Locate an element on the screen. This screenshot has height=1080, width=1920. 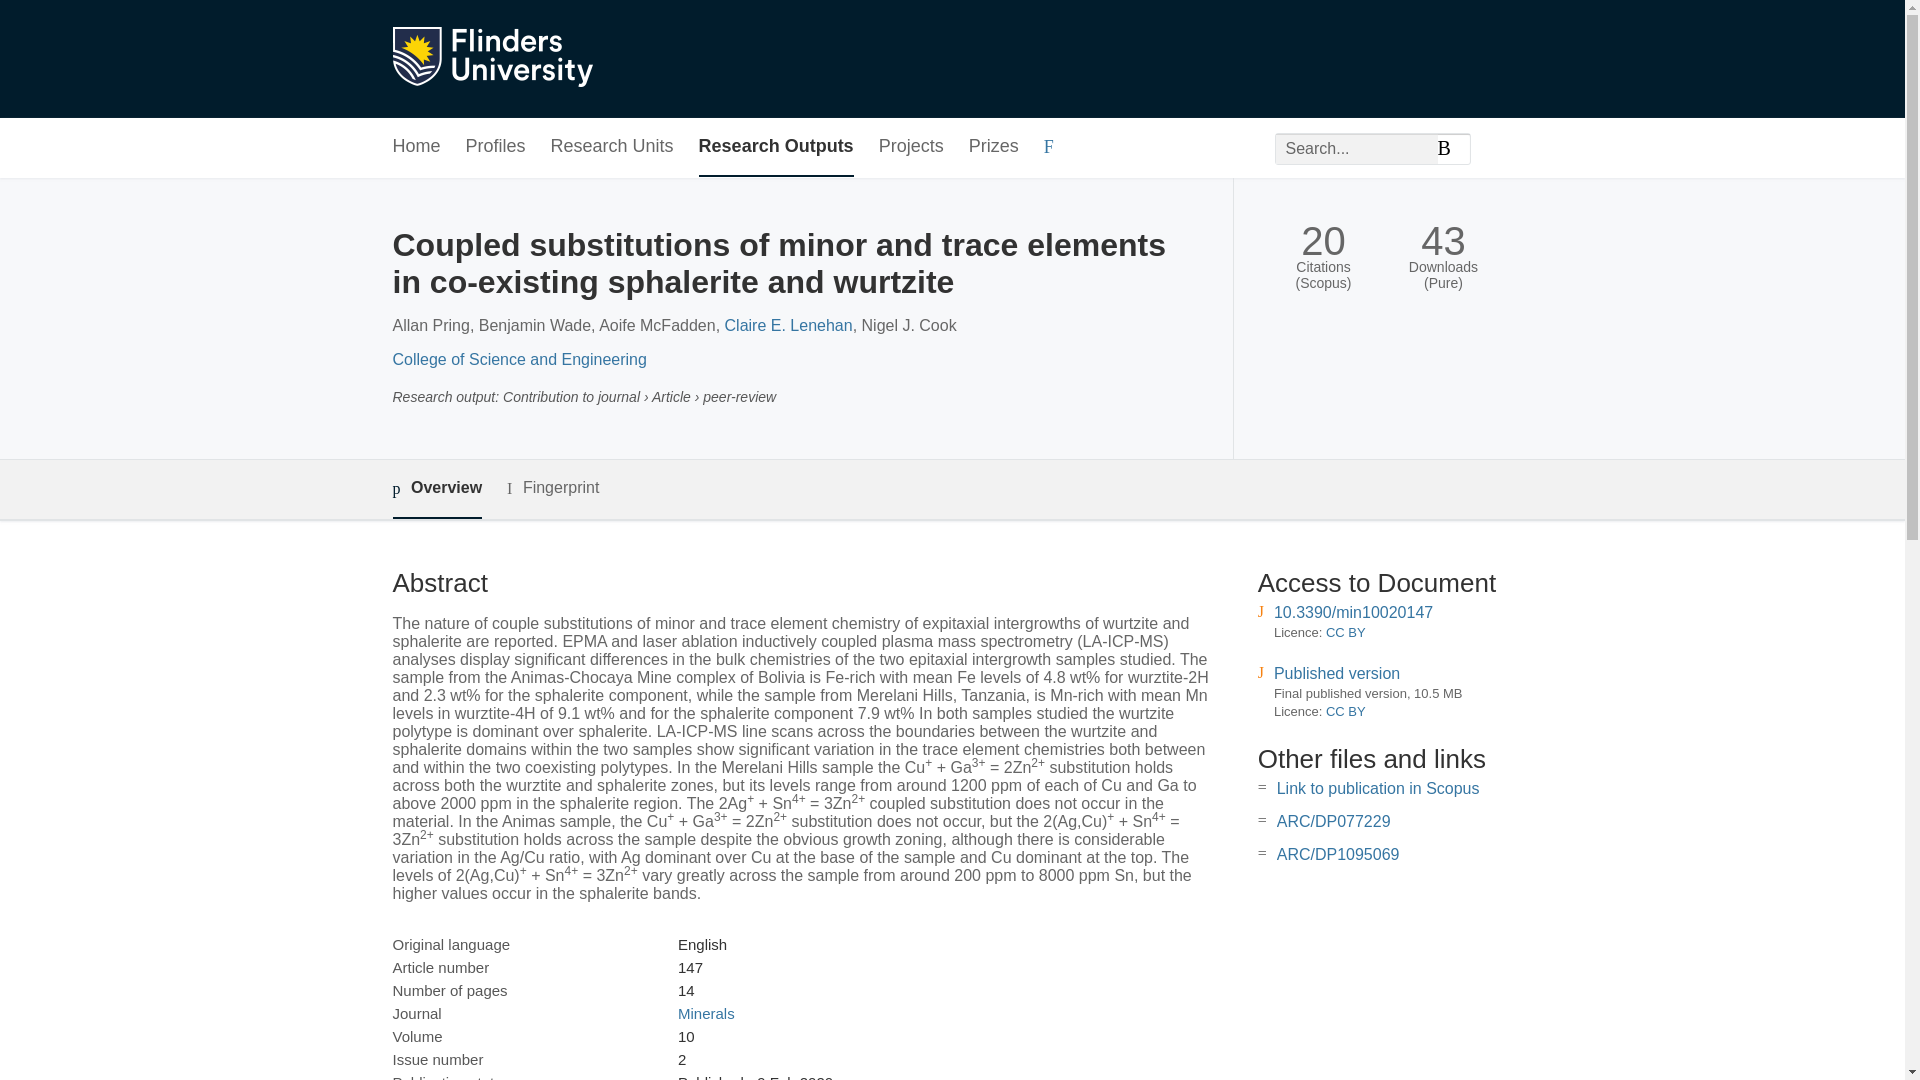
Profiles is located at coordinates (496, 147).